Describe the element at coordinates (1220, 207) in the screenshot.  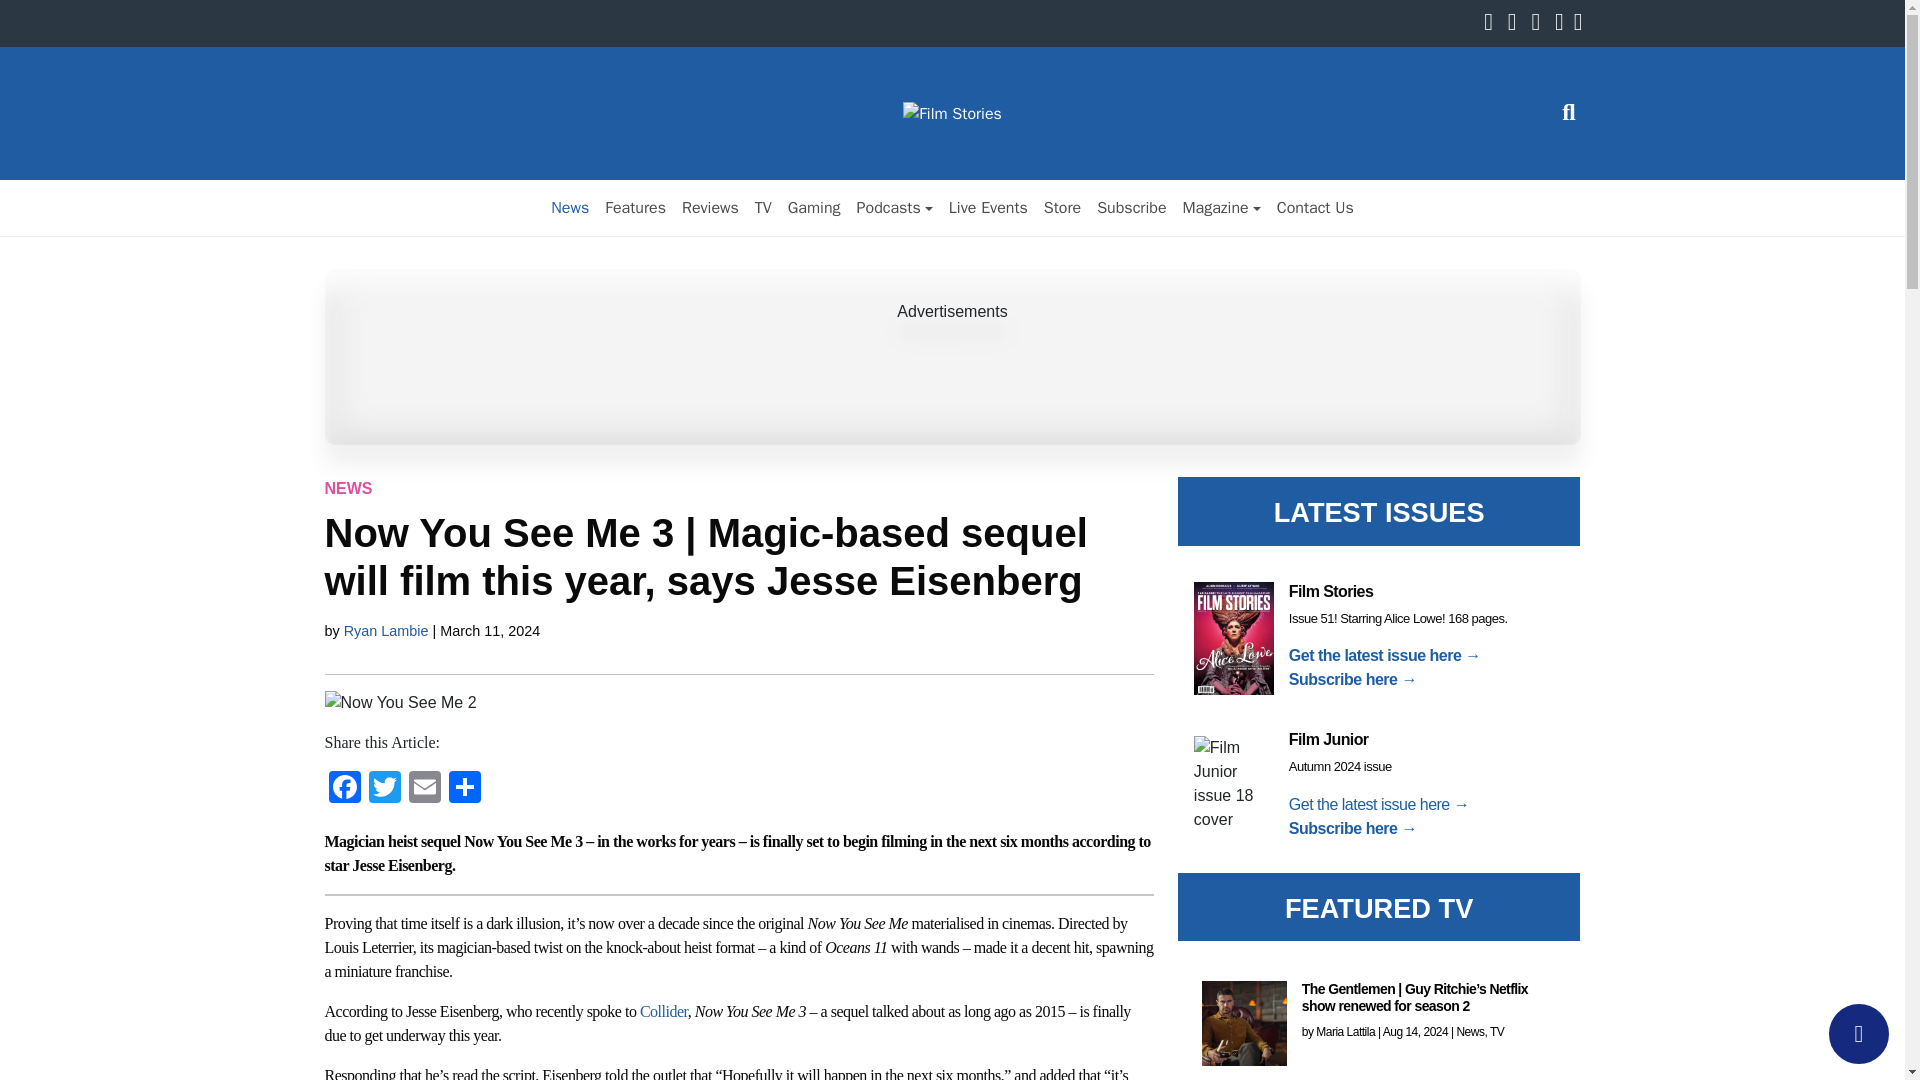
I see `Magazine` at that location.